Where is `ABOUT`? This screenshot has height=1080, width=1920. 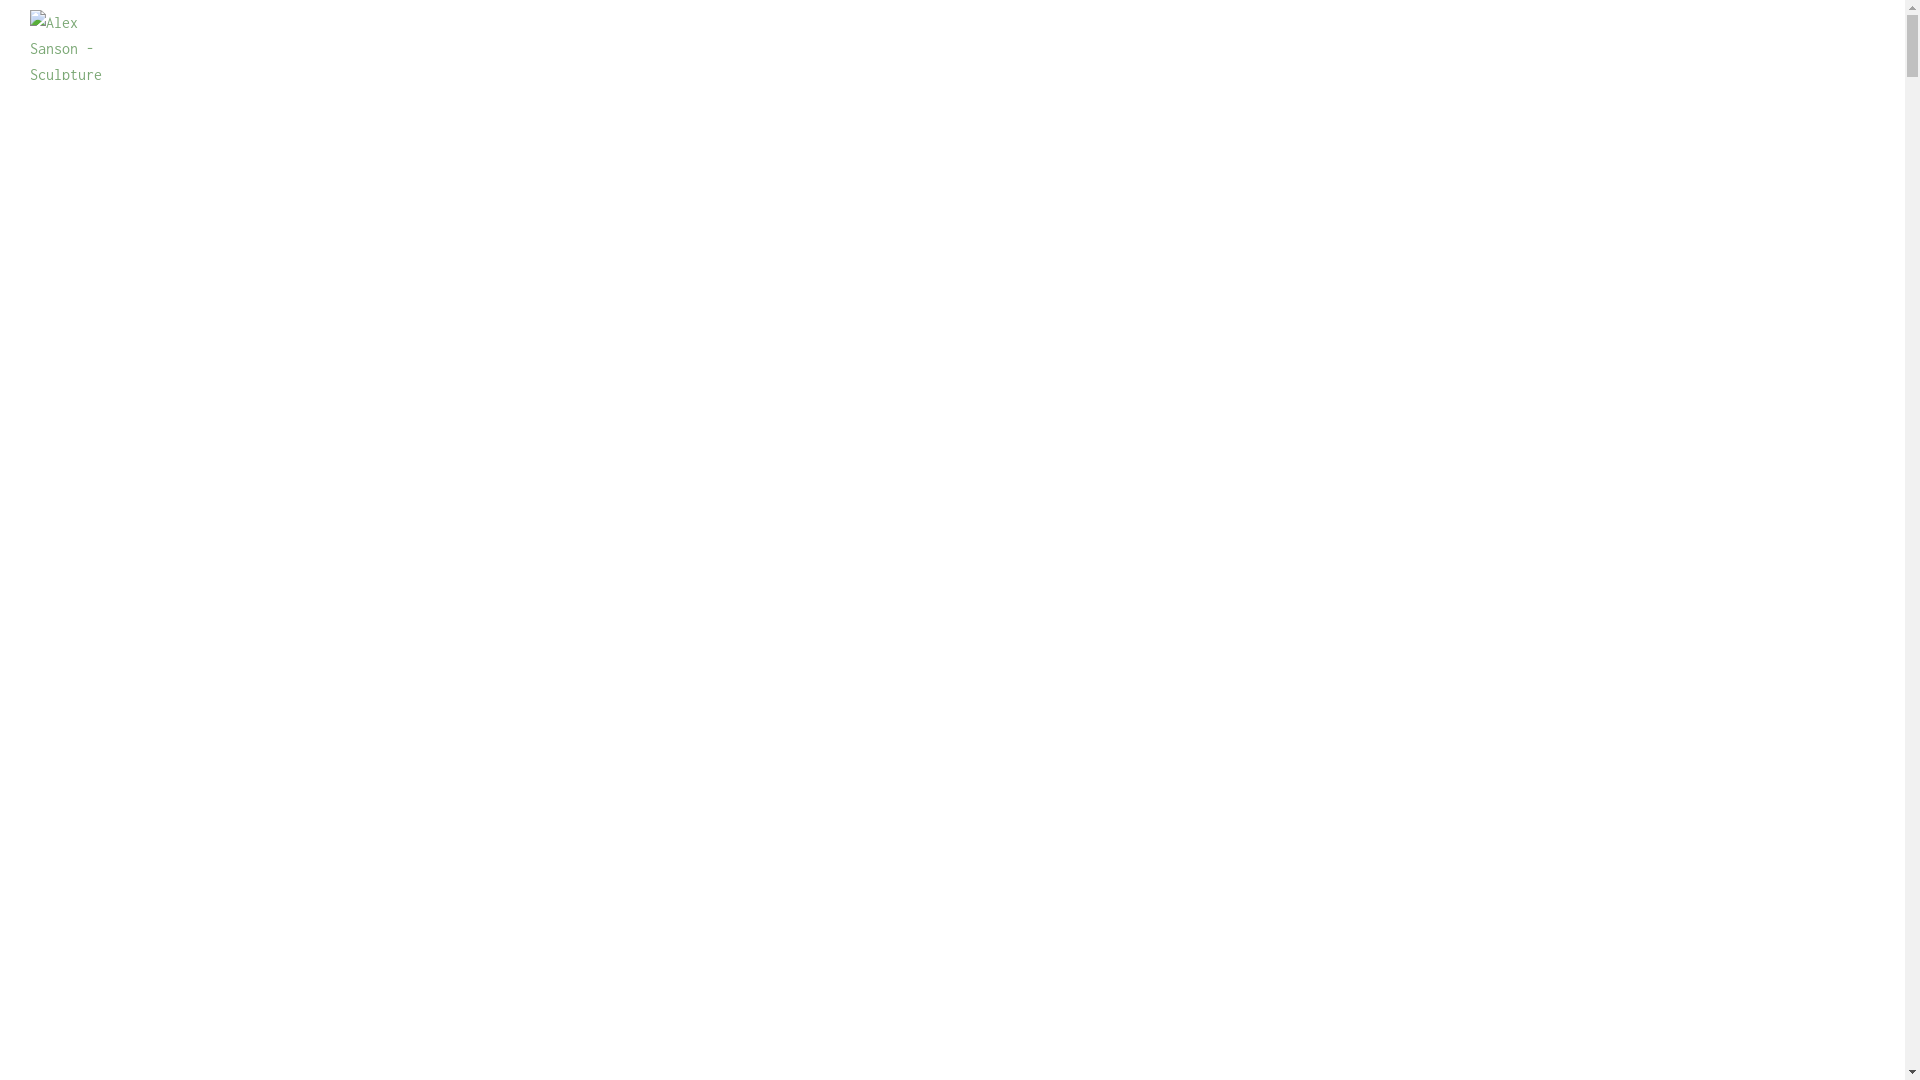
ABOUT is located at coordinates (664, 45).